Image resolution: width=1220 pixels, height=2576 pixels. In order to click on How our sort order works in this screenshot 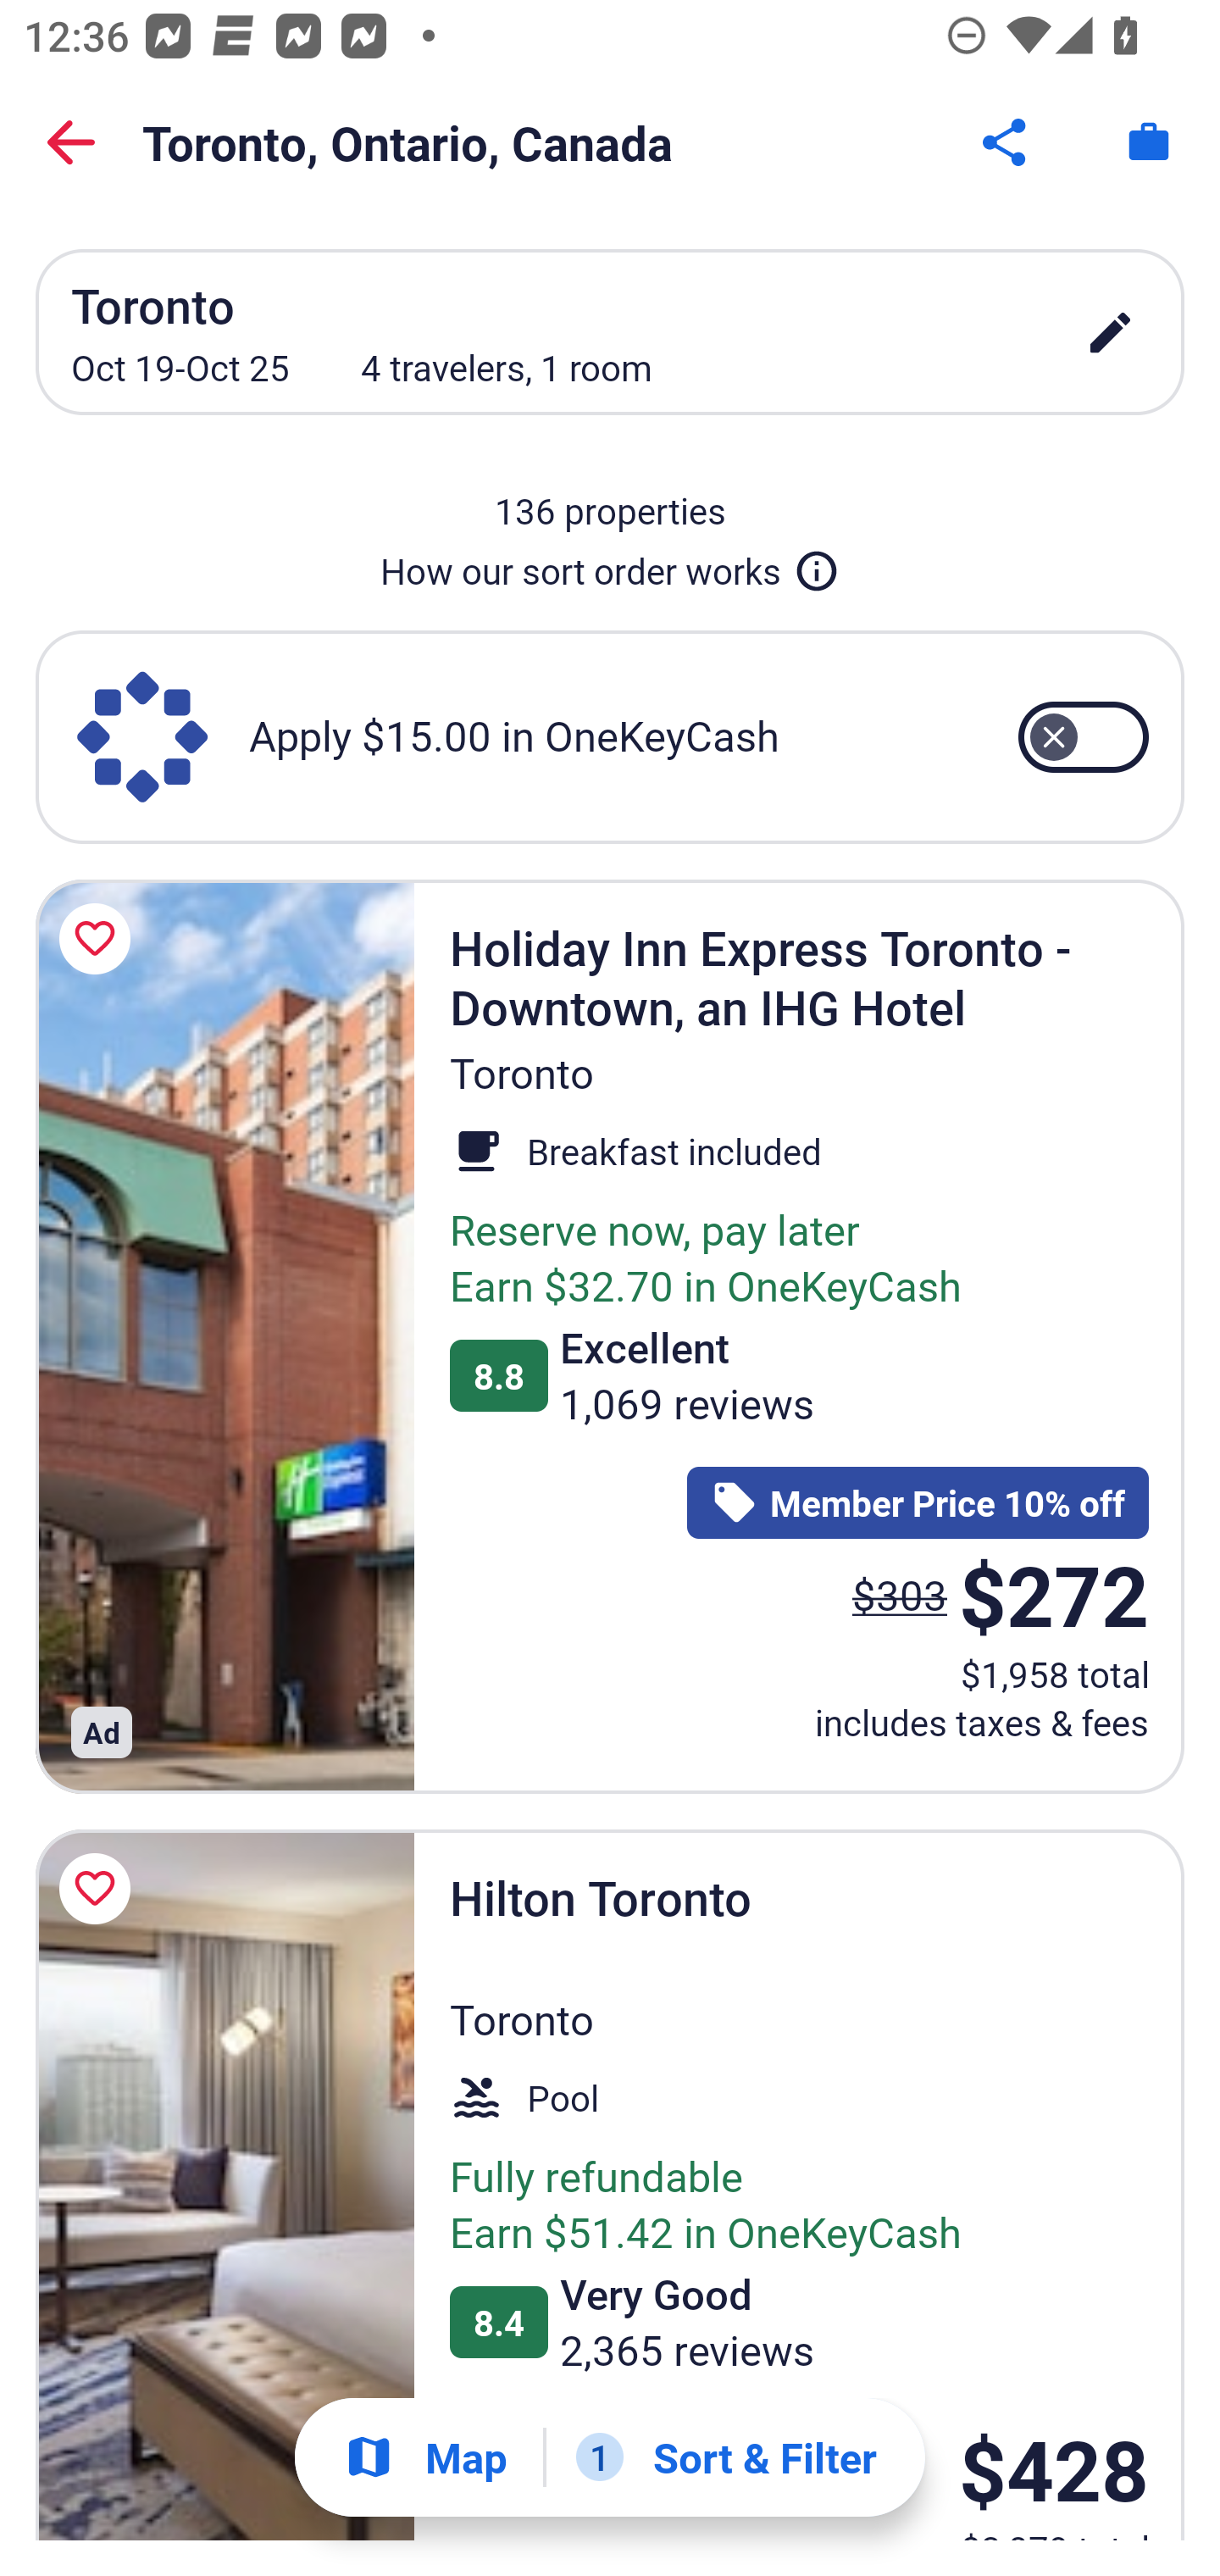, I will do `click(610, 564)`.